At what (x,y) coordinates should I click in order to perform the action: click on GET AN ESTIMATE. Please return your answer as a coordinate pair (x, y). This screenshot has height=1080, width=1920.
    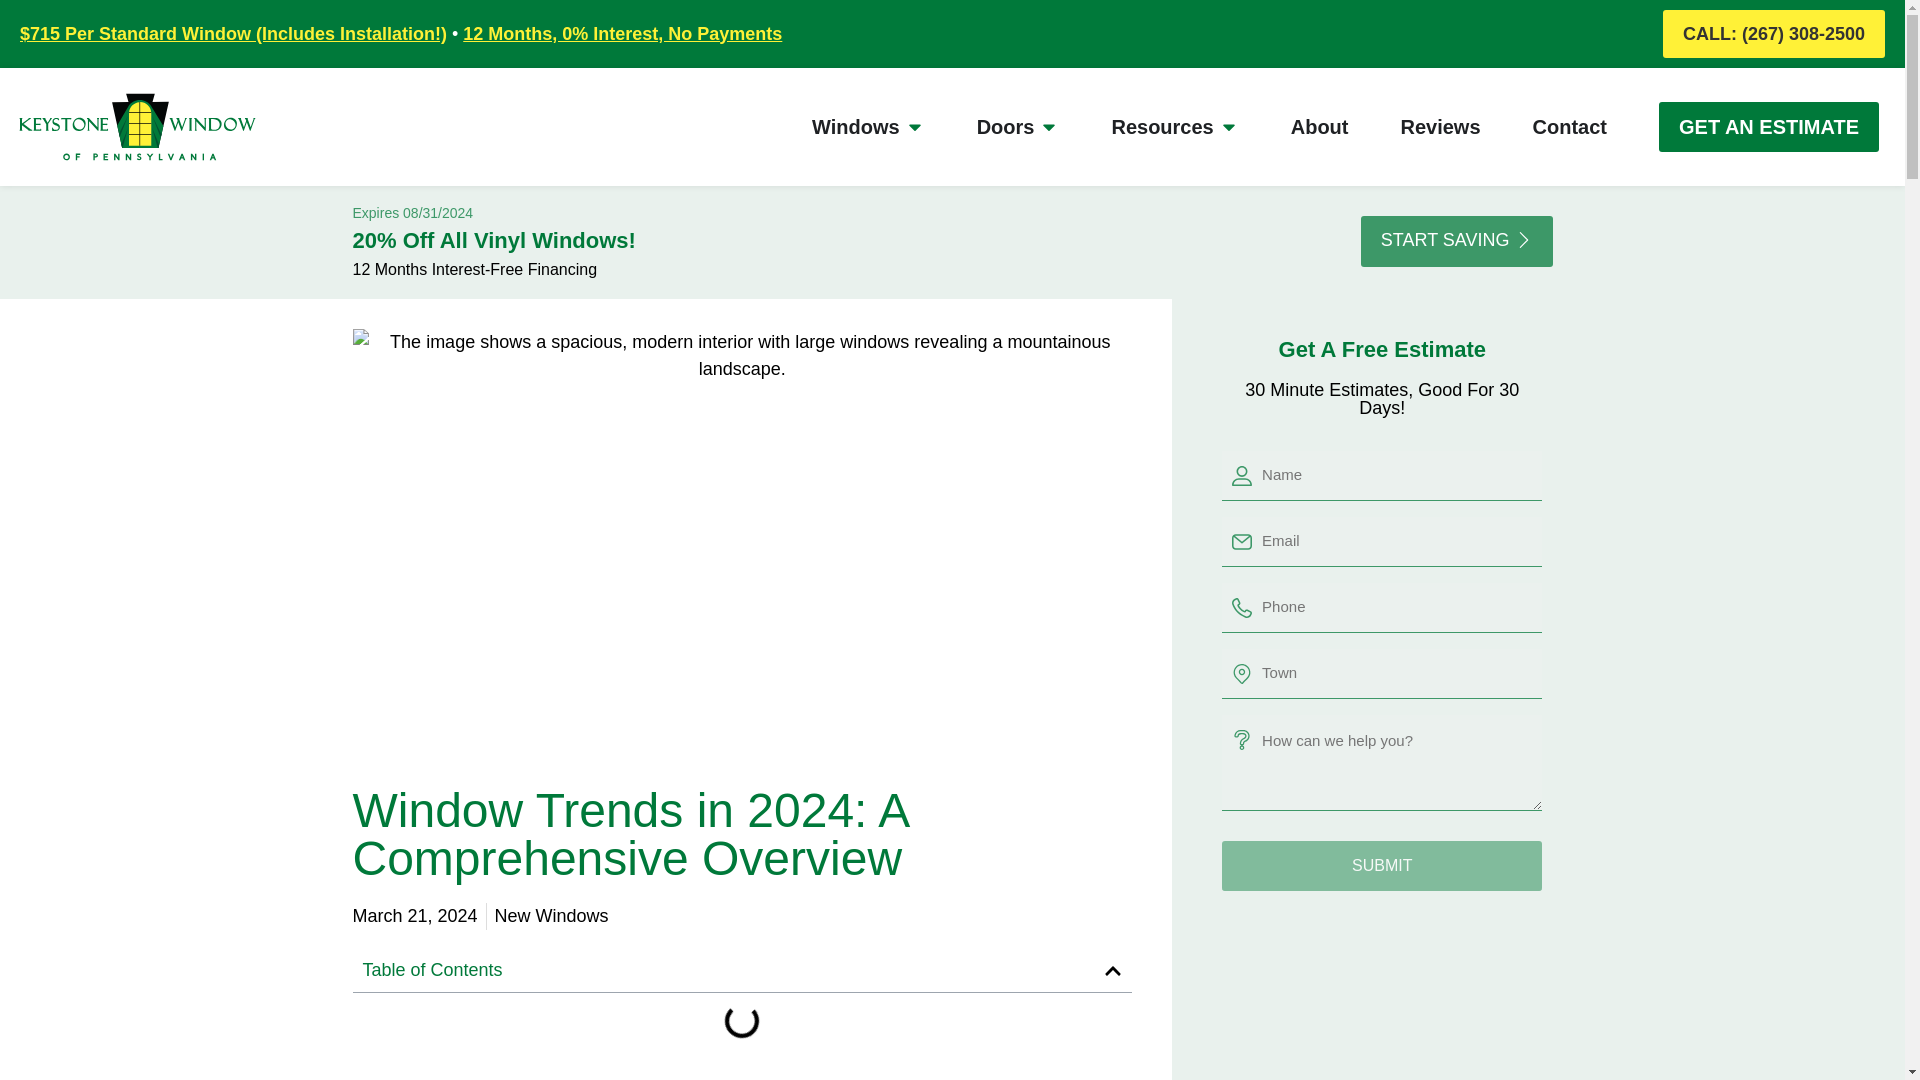
    Looking at the image, I should click on (1768, 126).